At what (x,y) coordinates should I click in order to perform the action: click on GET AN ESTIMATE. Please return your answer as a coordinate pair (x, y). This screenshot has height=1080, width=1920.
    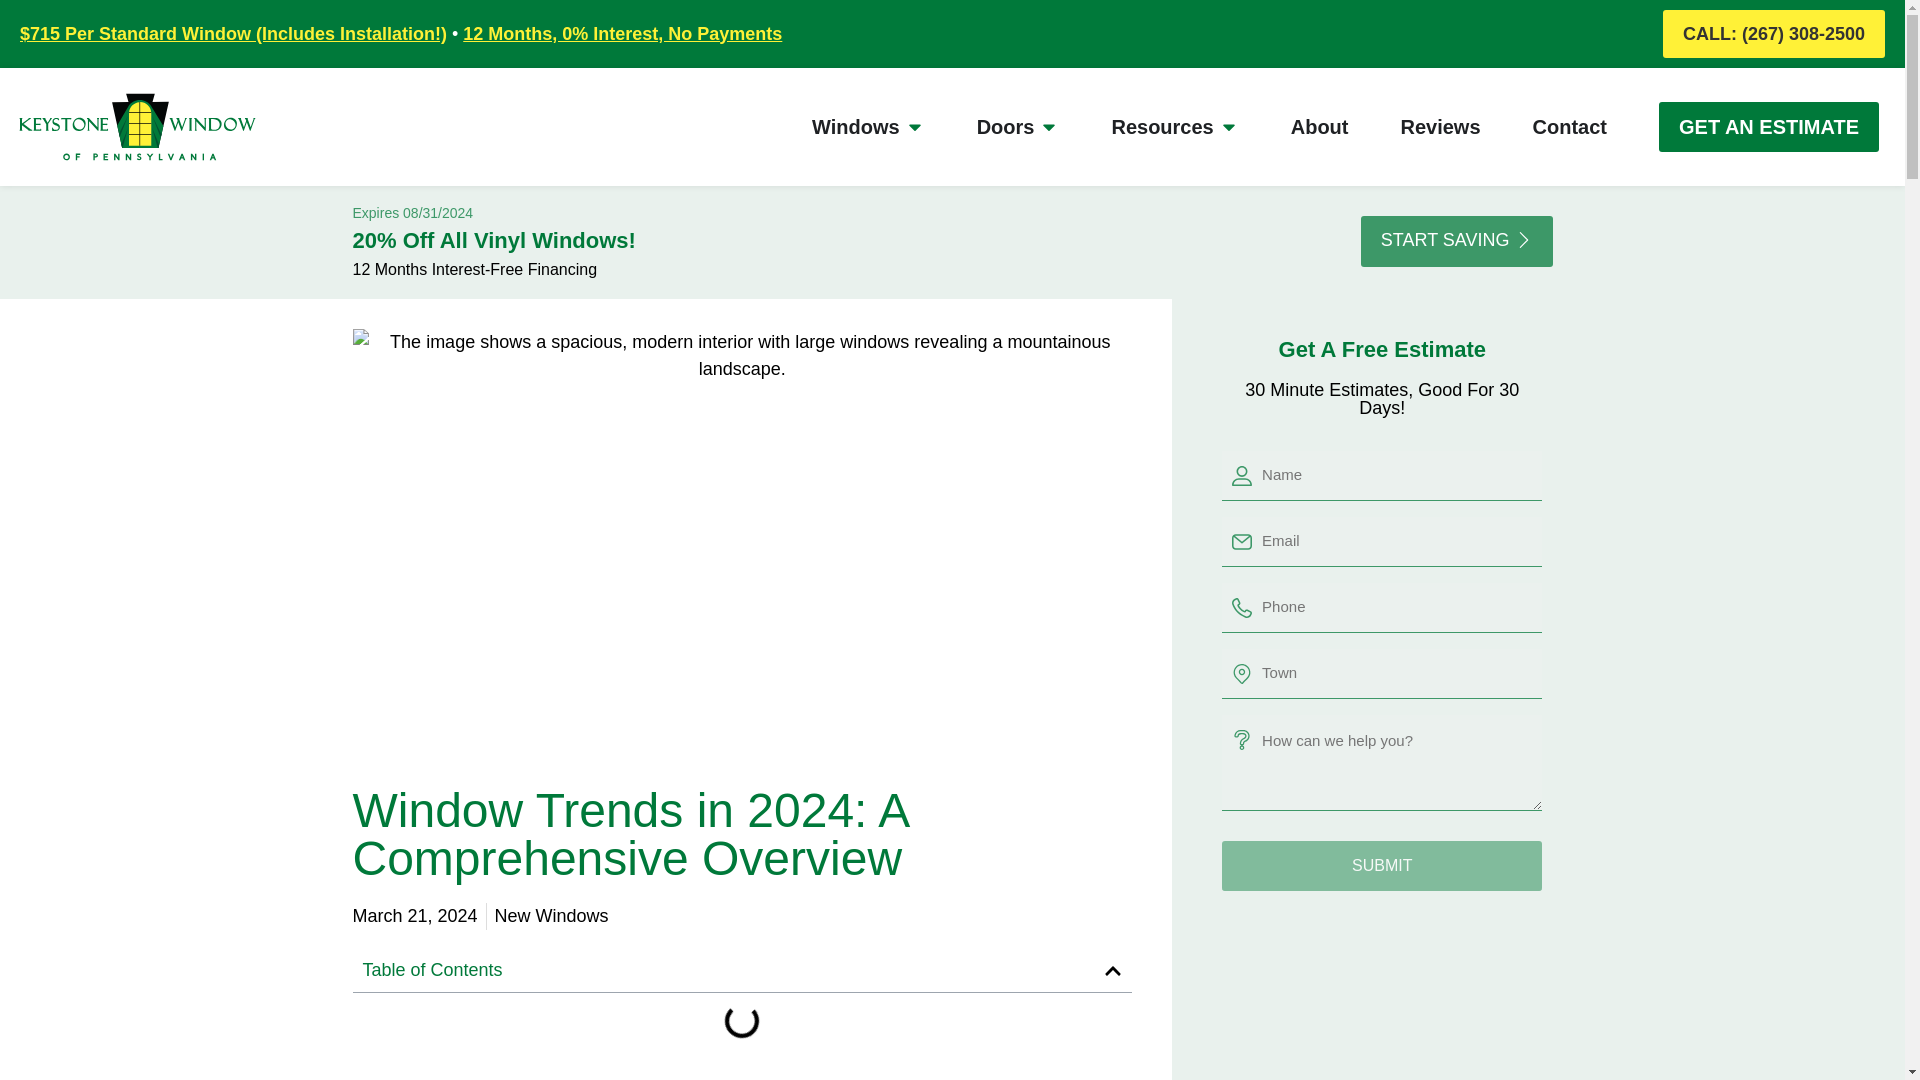
    Looking at the image, I should click on (1768, 126).